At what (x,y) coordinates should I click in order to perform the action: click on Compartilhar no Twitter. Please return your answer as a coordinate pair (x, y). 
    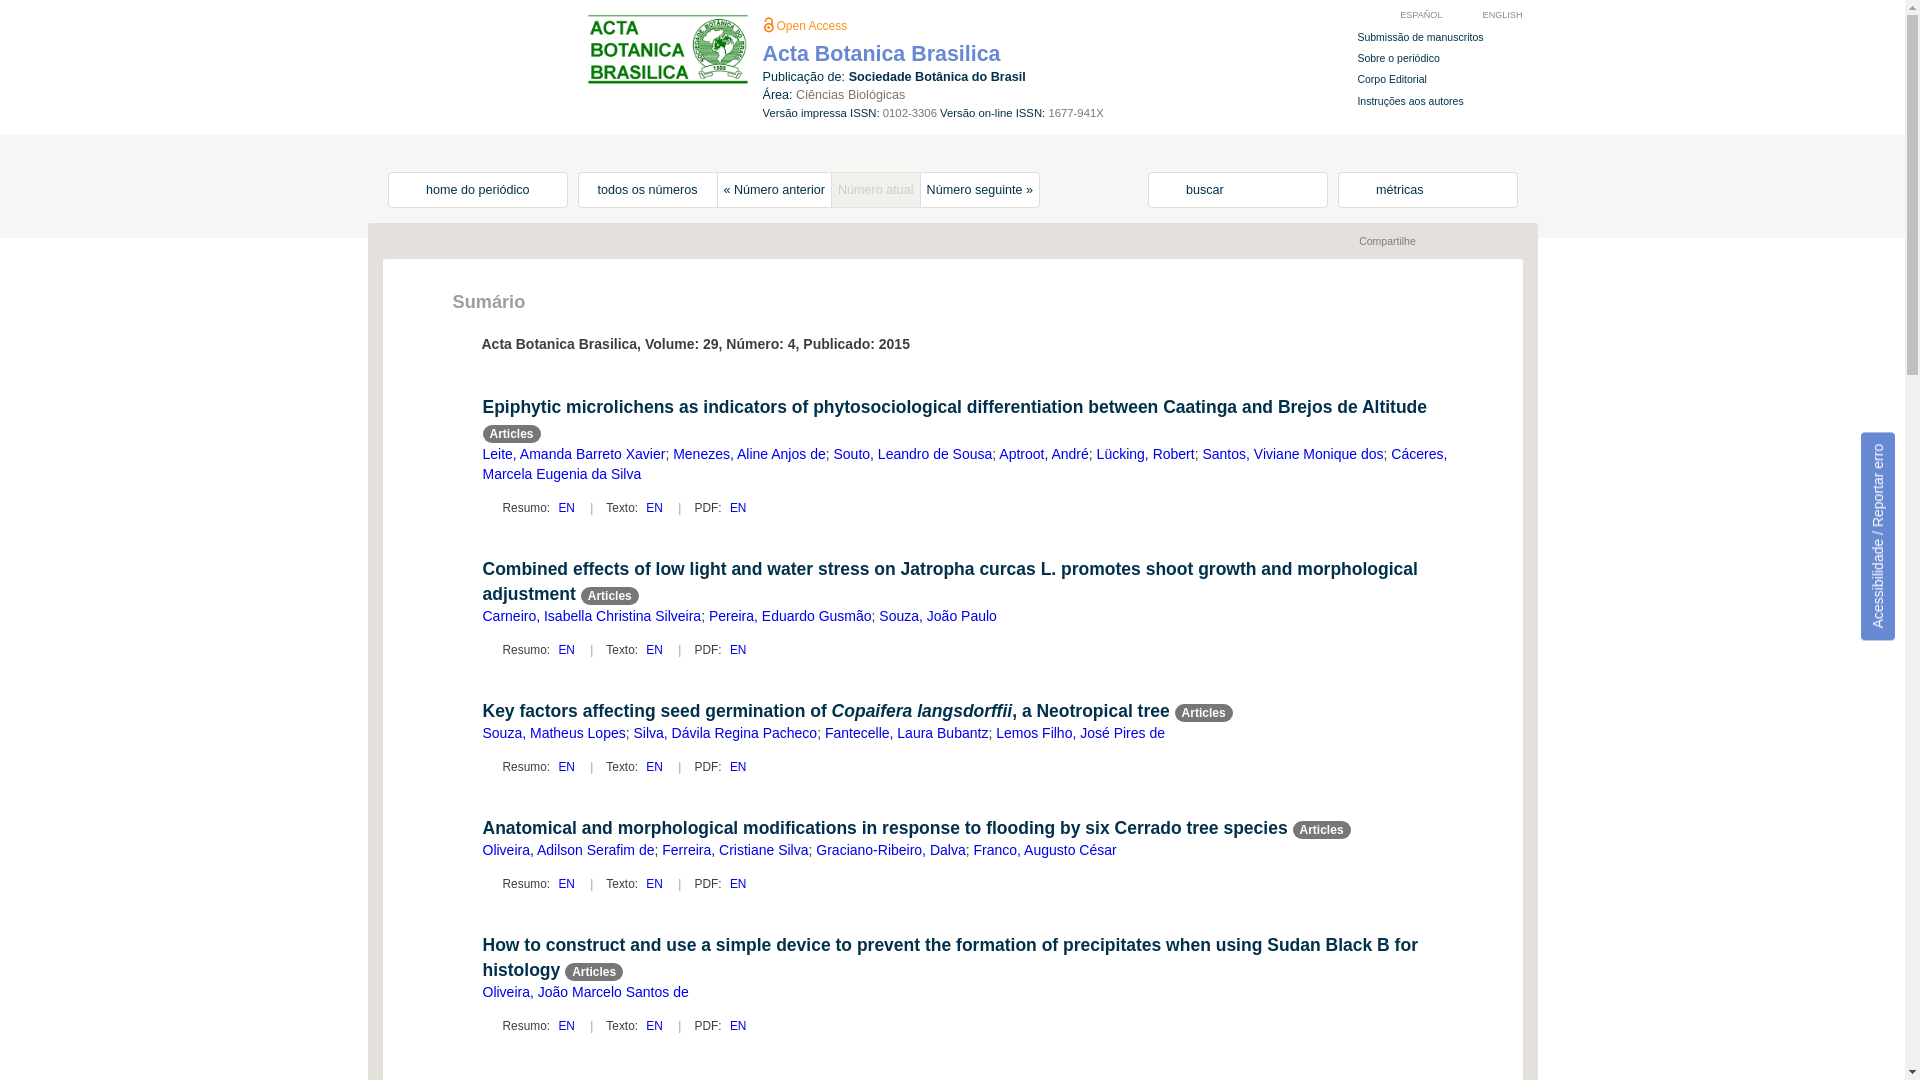
    Looking at the image, I should click on (1474, 241).